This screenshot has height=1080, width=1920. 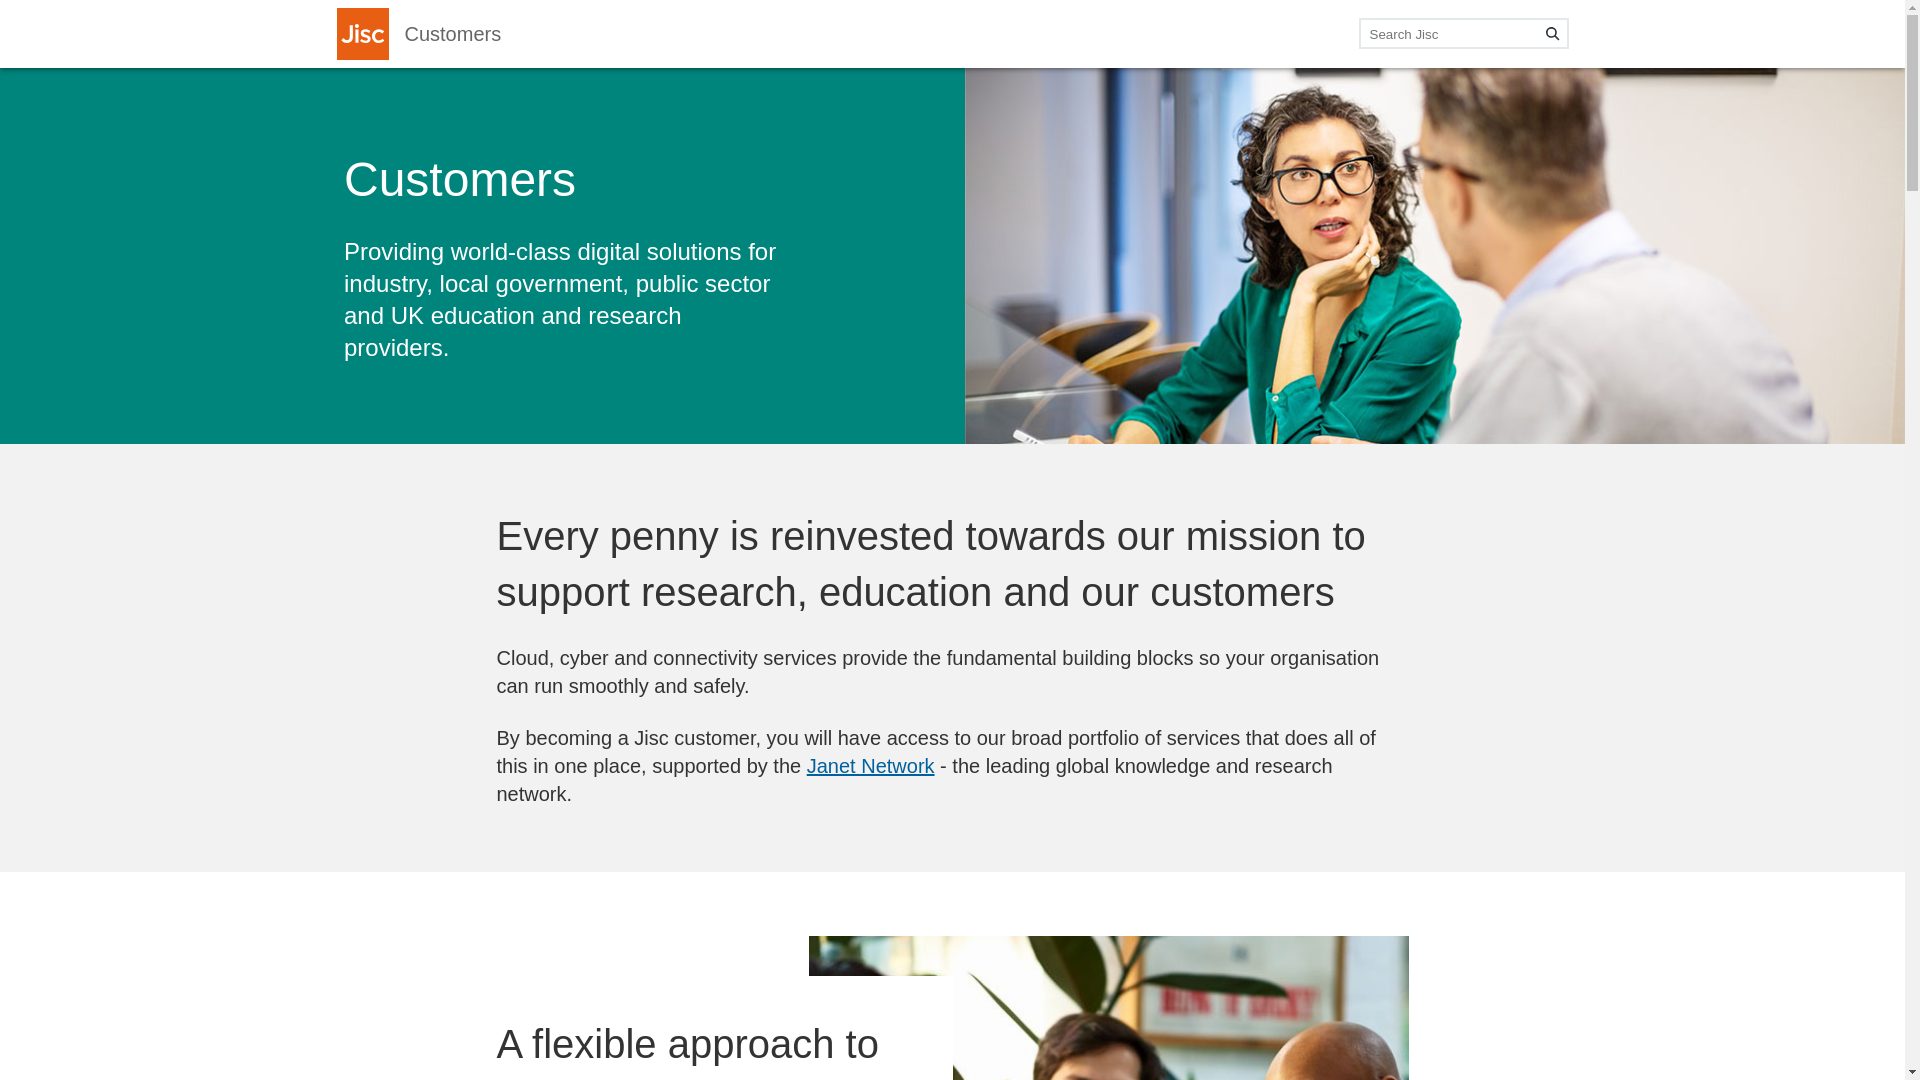 I want to click on Customers, so click(x=452, y=34).